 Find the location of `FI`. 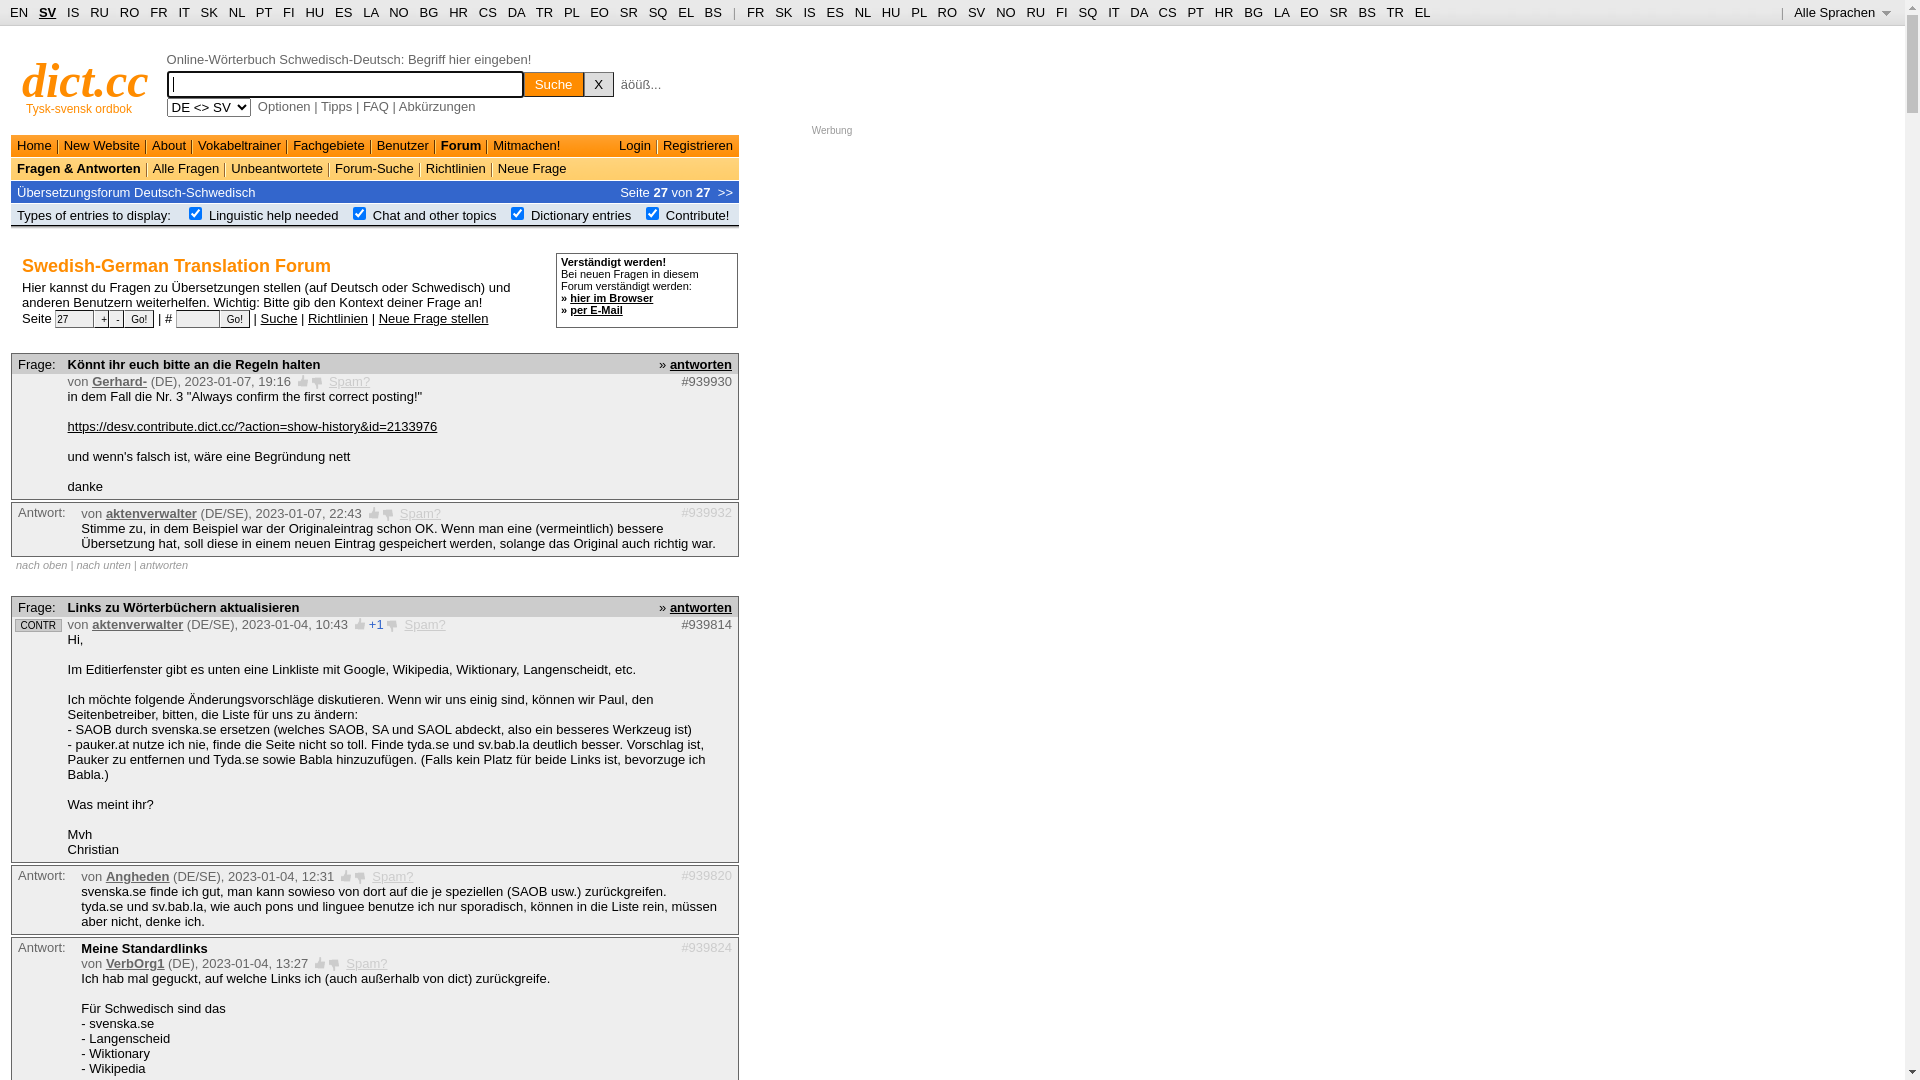

FI is located at coordinates (289, 12).